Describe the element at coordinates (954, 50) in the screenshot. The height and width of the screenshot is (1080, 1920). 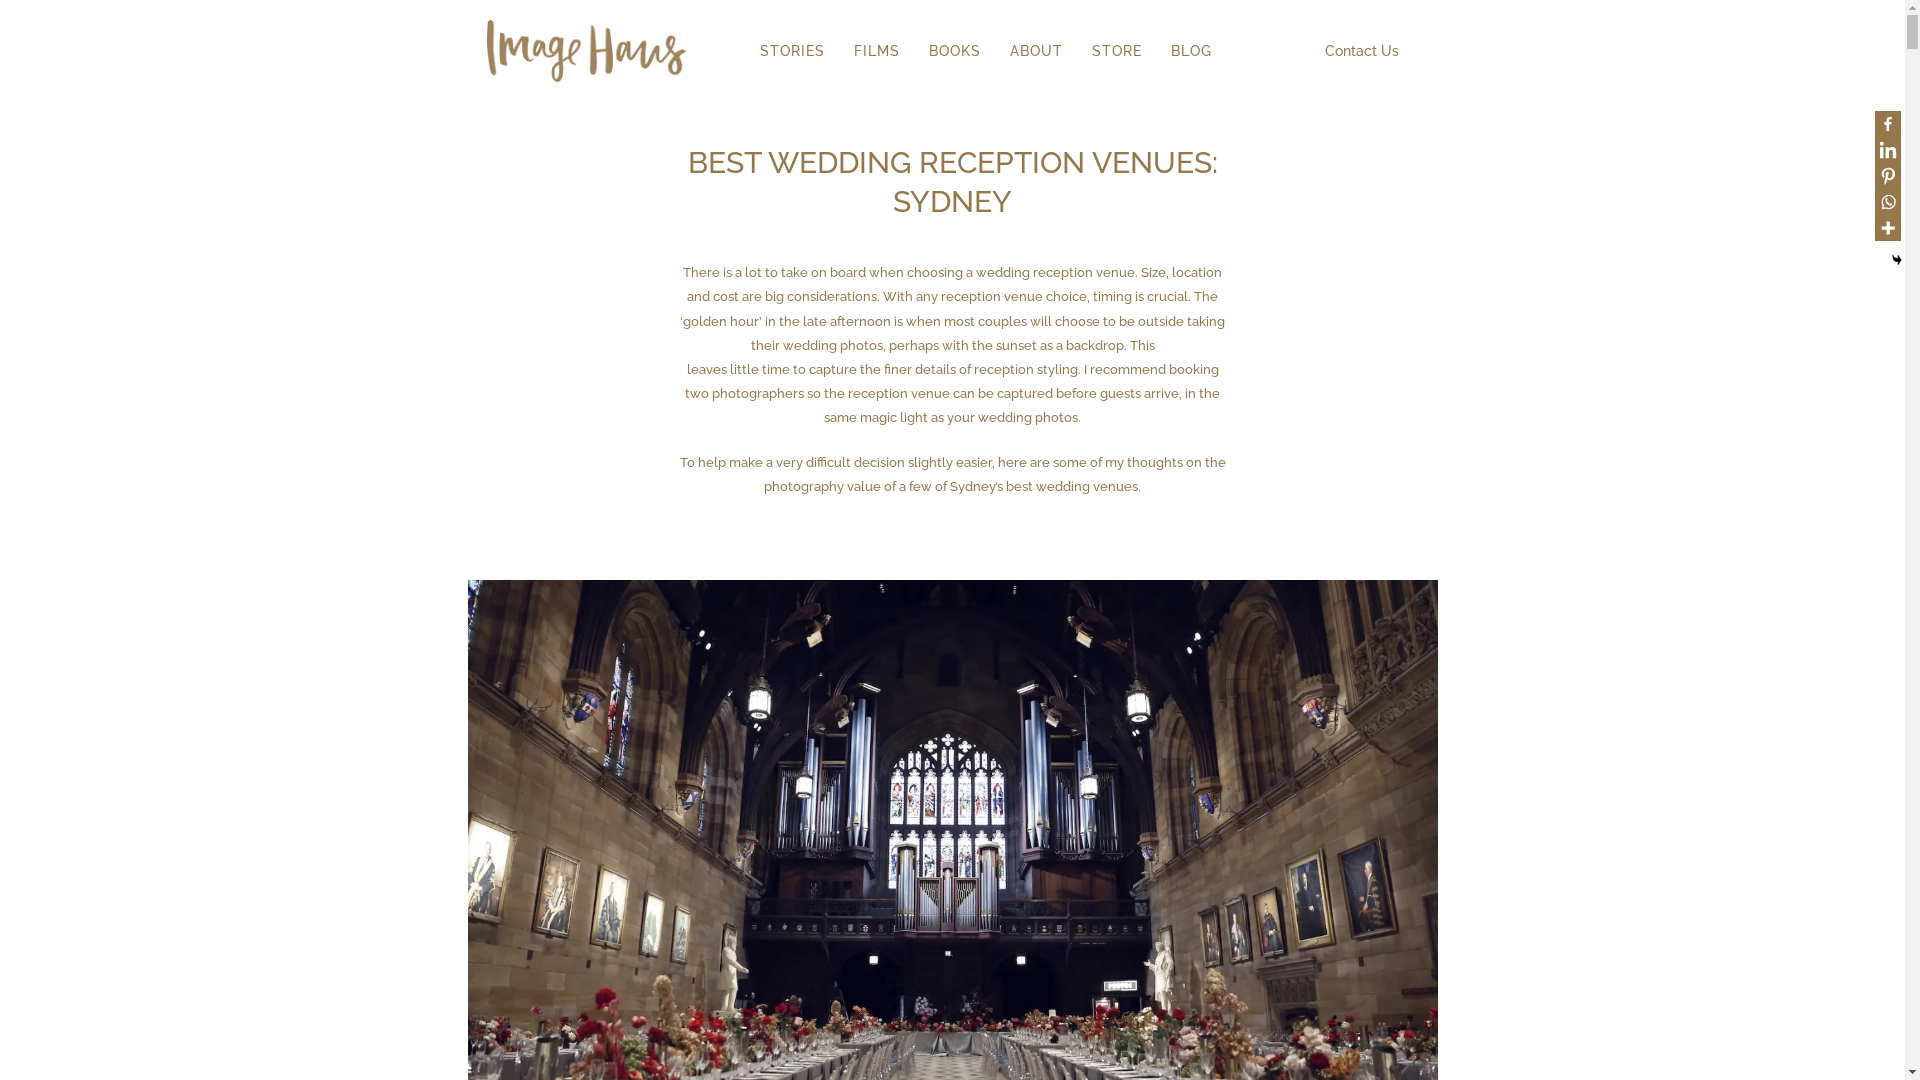
I see `BOOKS` at that location.